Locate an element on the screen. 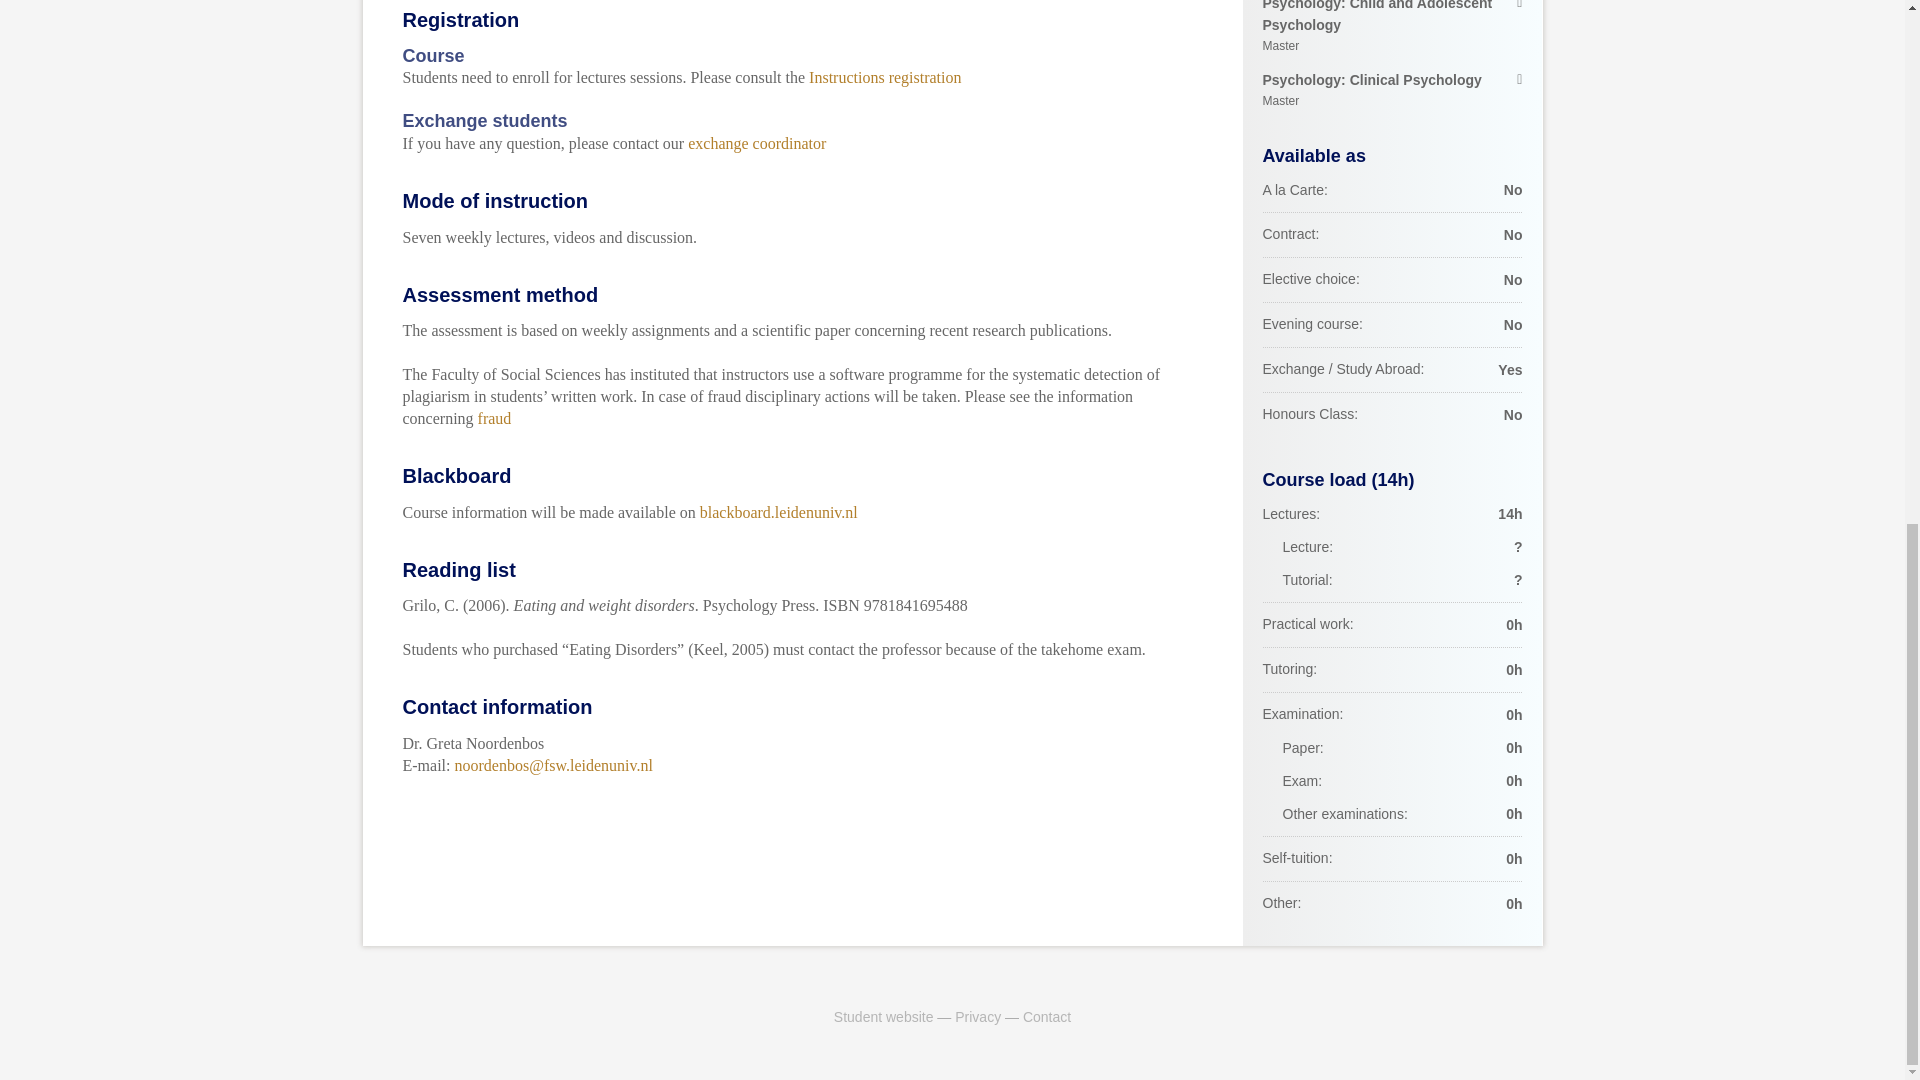 This screenshot has width=1920, height=1080. fraud is located at coordinates (1392, 91).